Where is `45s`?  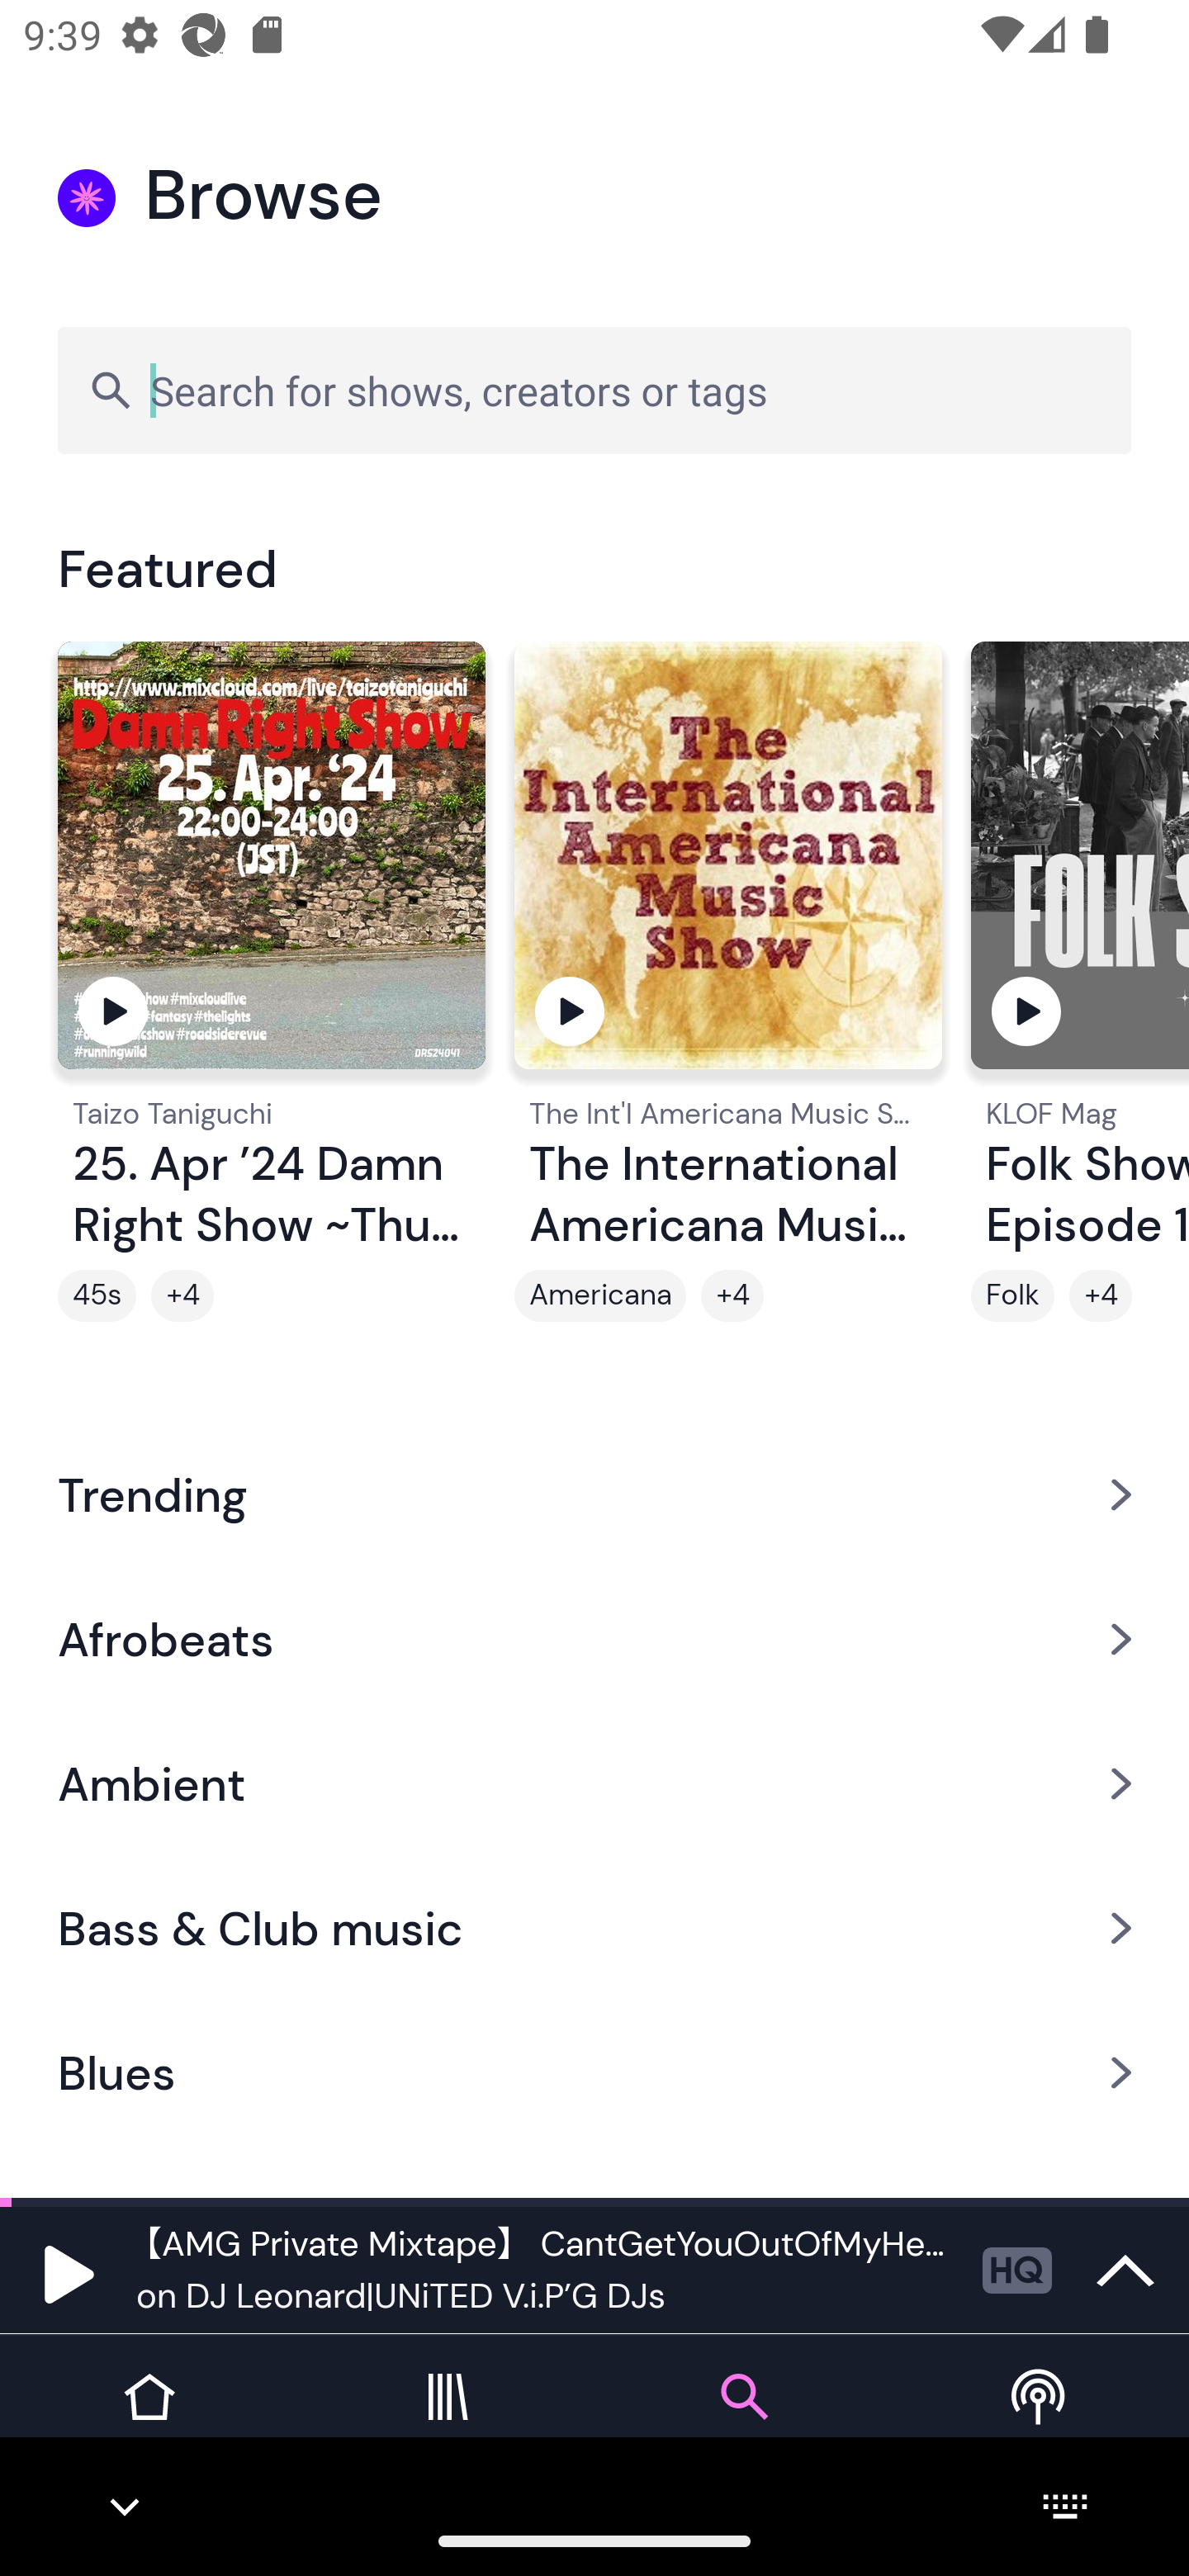
45s is located at coordinates (97, 1295).